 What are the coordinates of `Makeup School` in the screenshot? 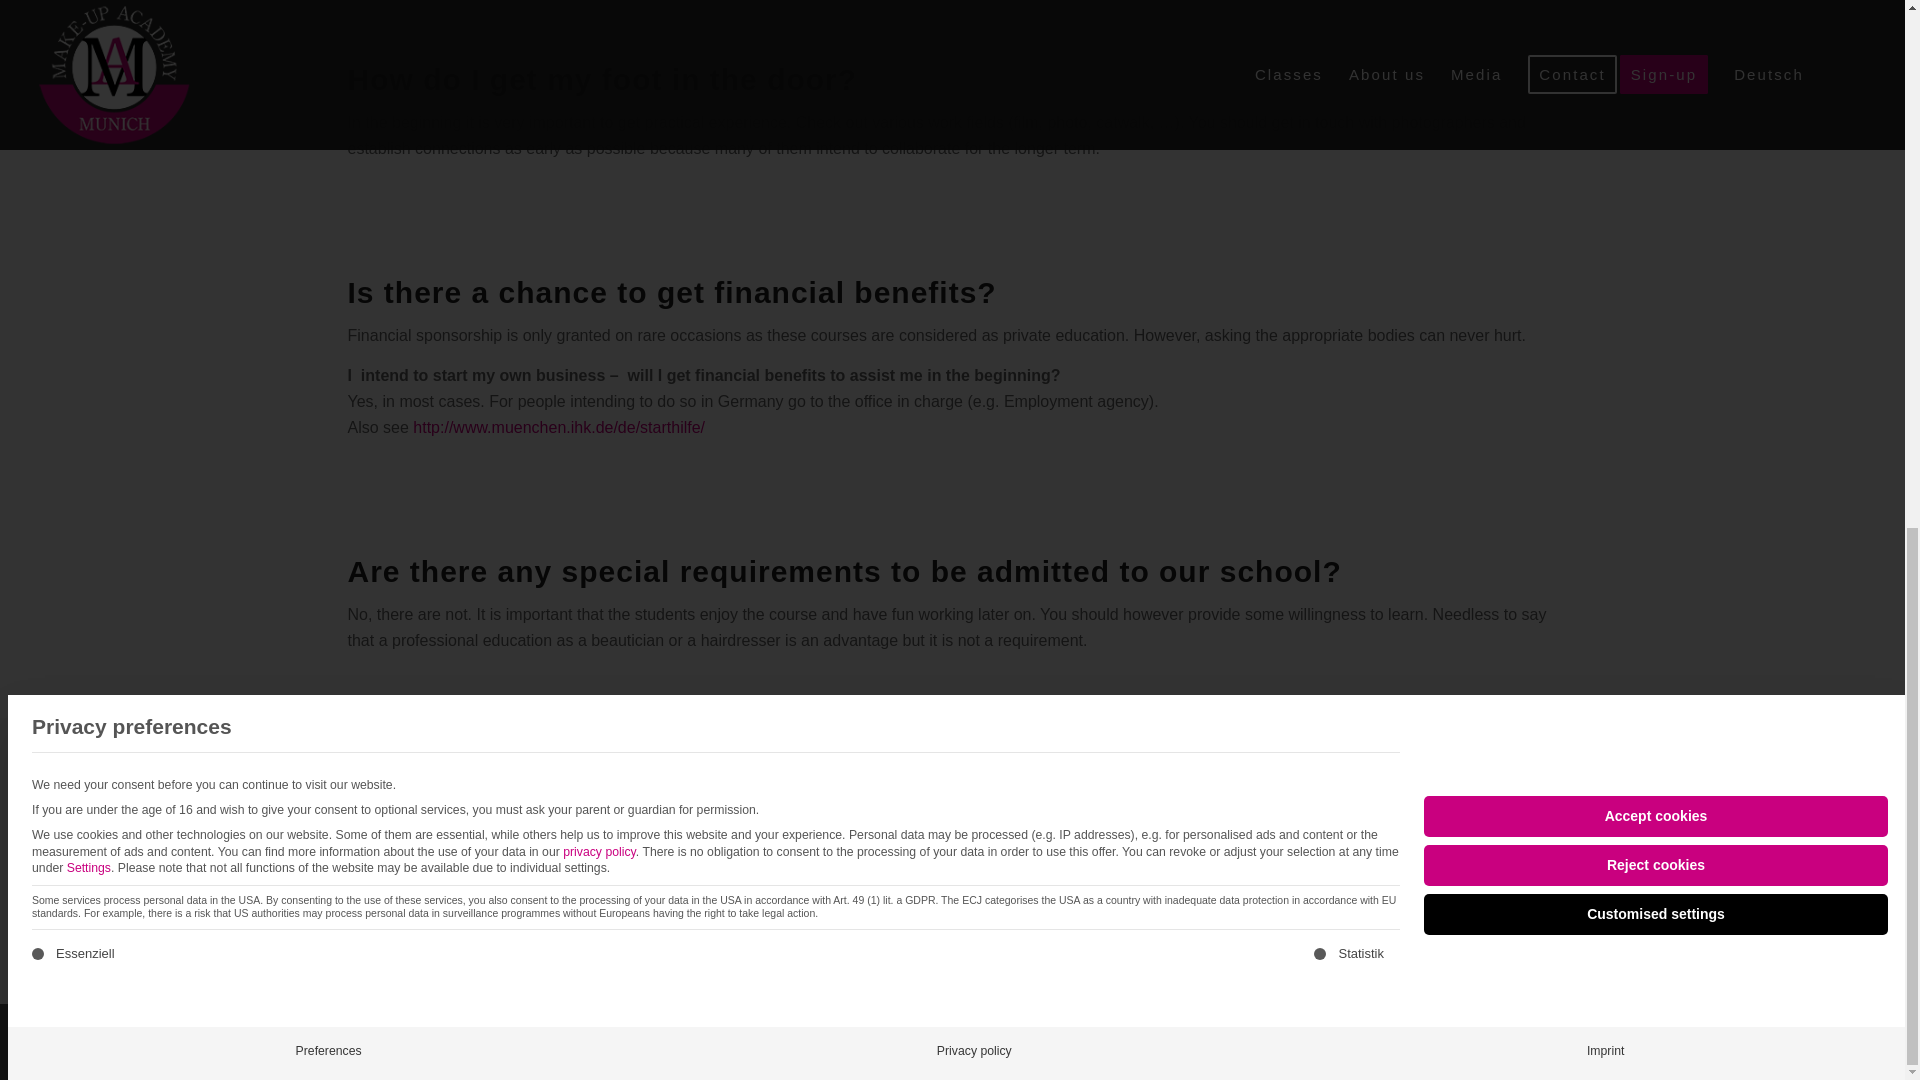 It's located at (456, 1056).